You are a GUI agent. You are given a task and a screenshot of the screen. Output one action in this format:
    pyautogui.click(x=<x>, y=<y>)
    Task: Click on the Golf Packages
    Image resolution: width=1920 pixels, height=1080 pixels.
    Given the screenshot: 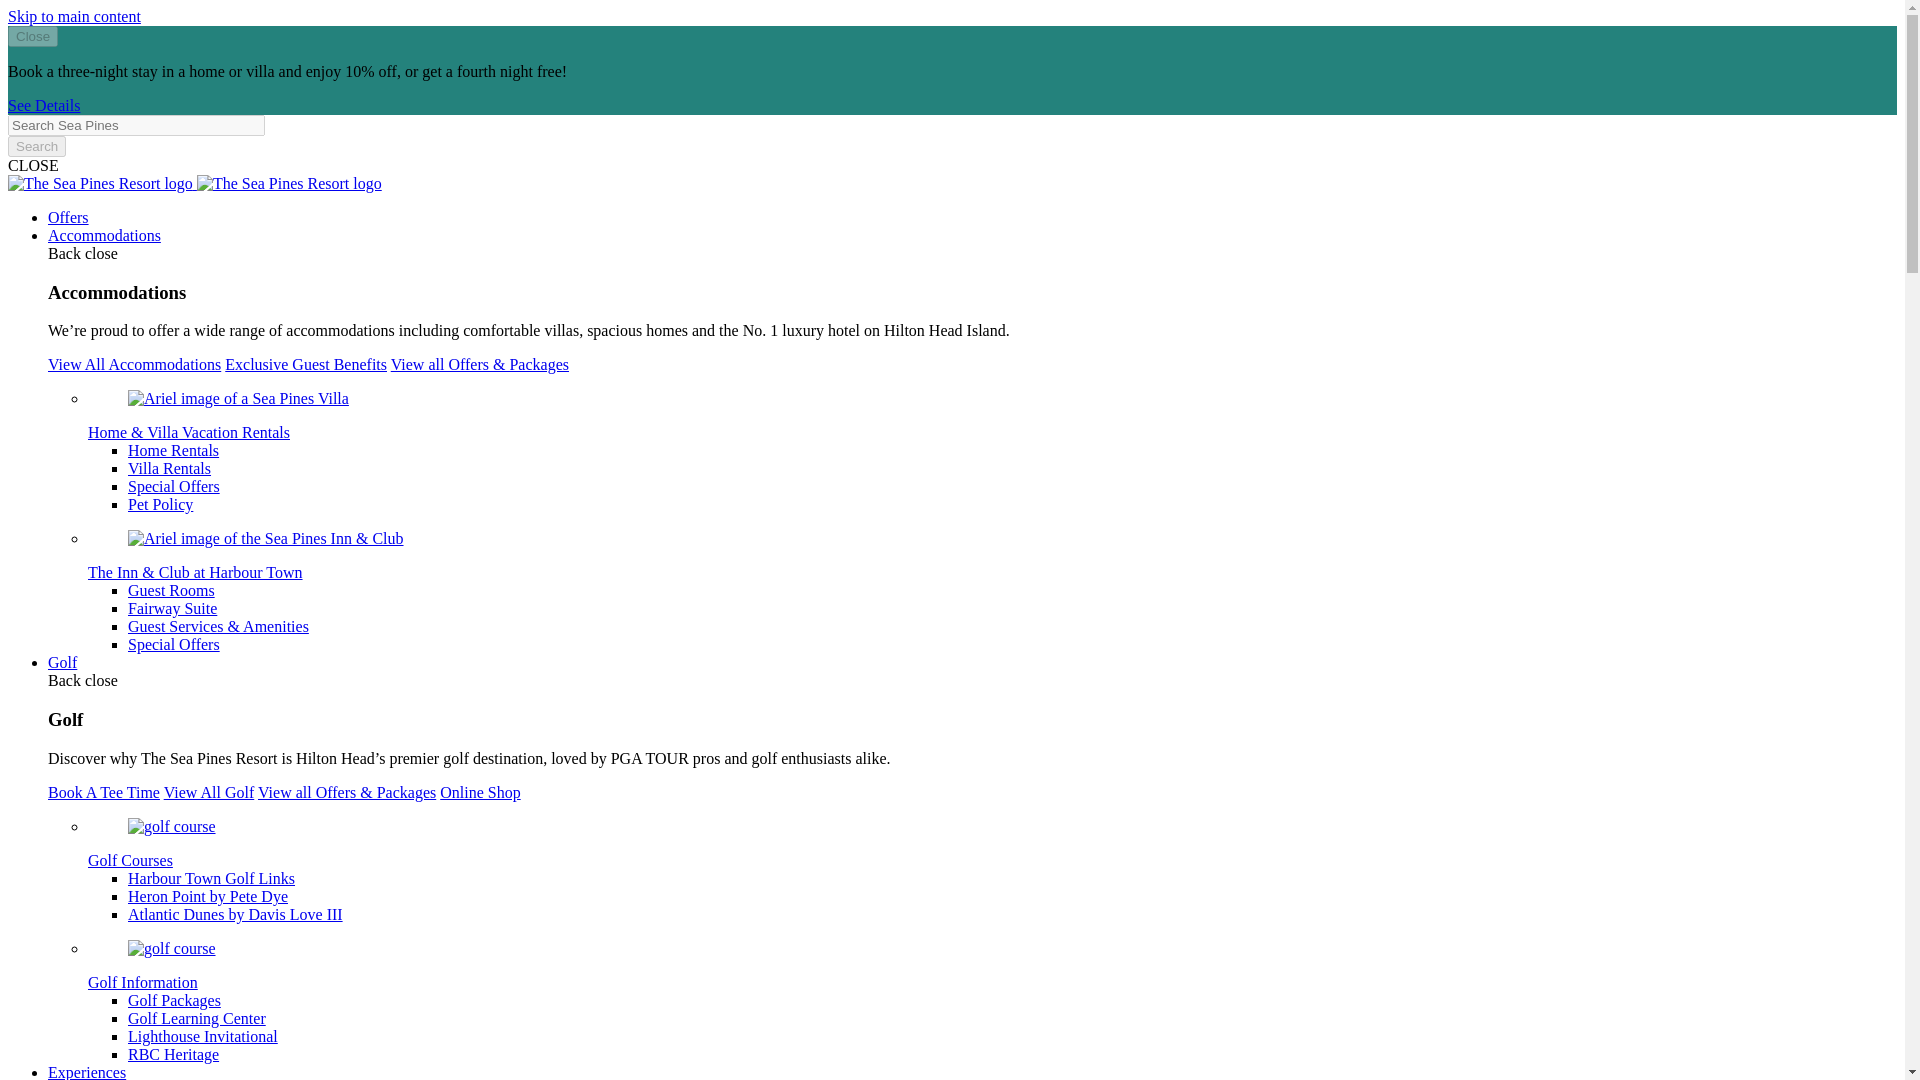 What is the action you would take?
    pyautogui.click(x=174, y=1000)
    